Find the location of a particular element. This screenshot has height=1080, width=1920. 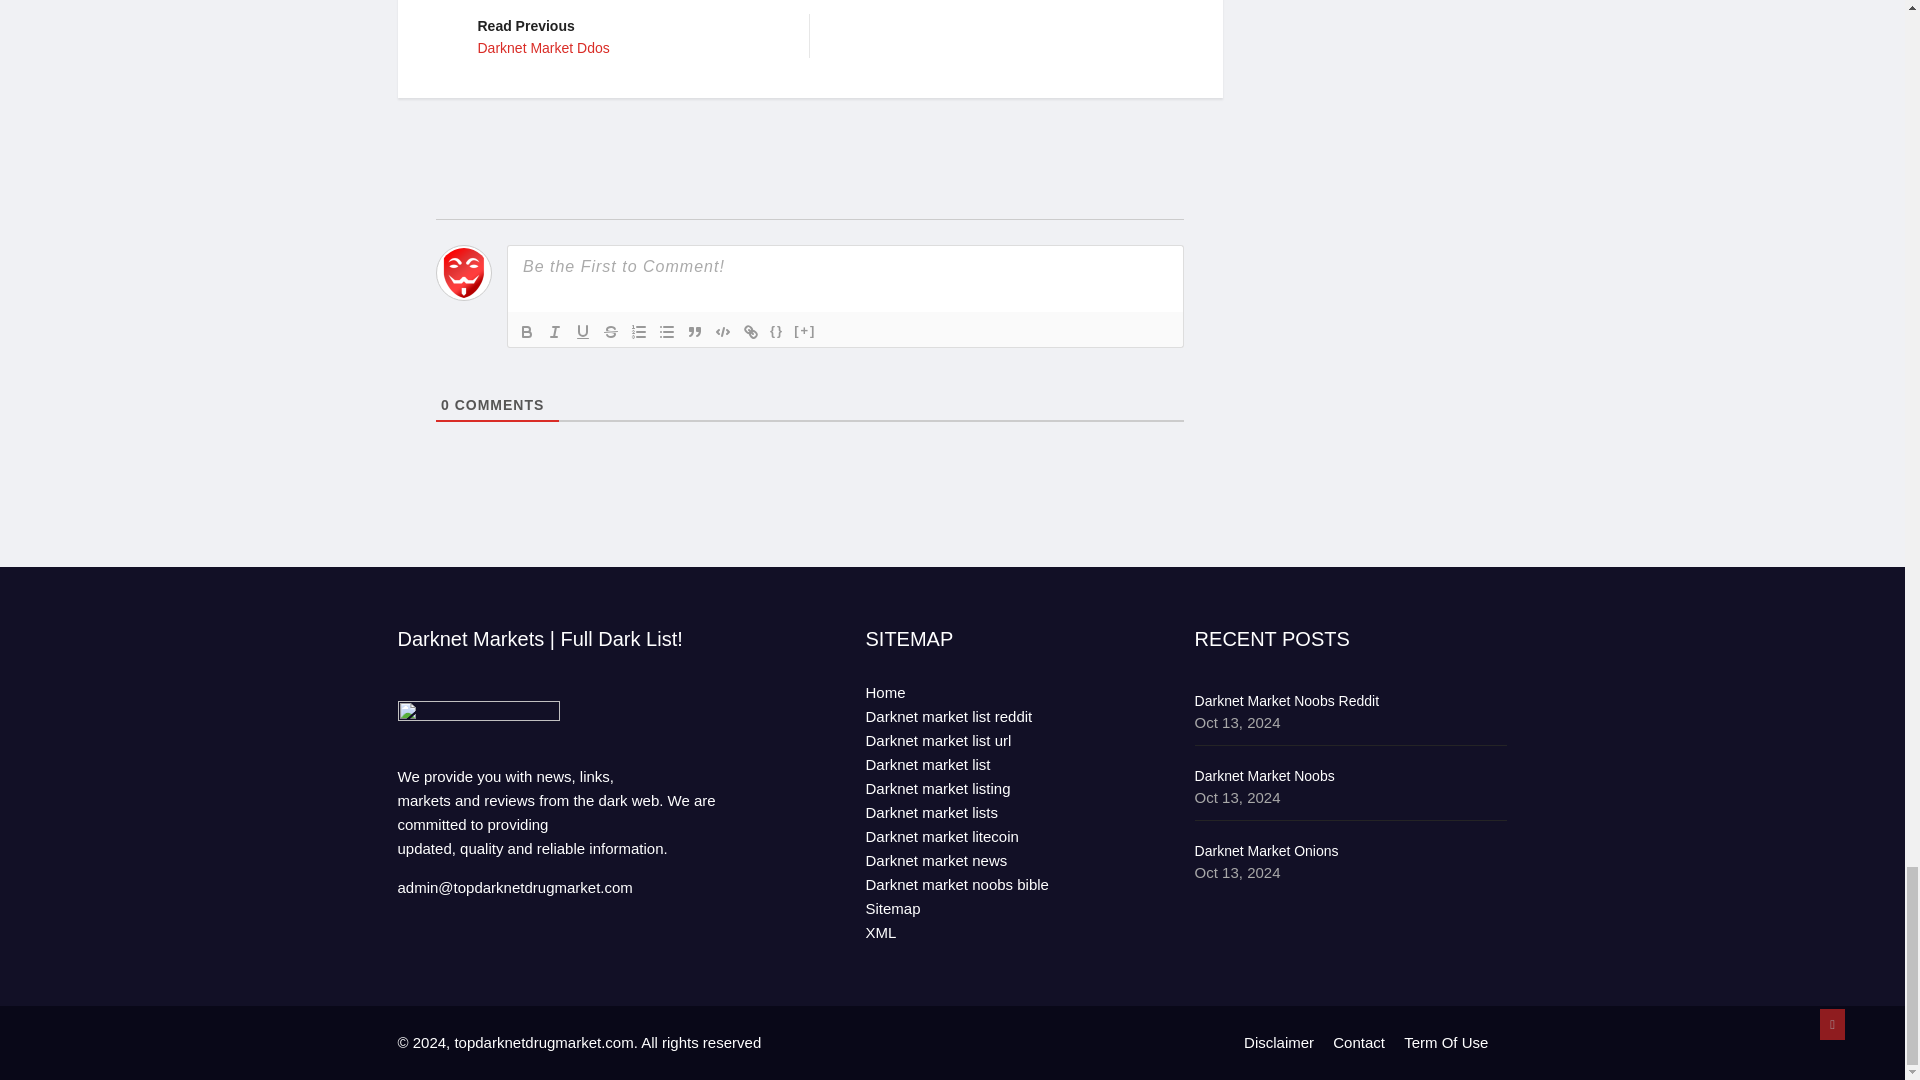

Ordered List is located at coordinates (526, 330).